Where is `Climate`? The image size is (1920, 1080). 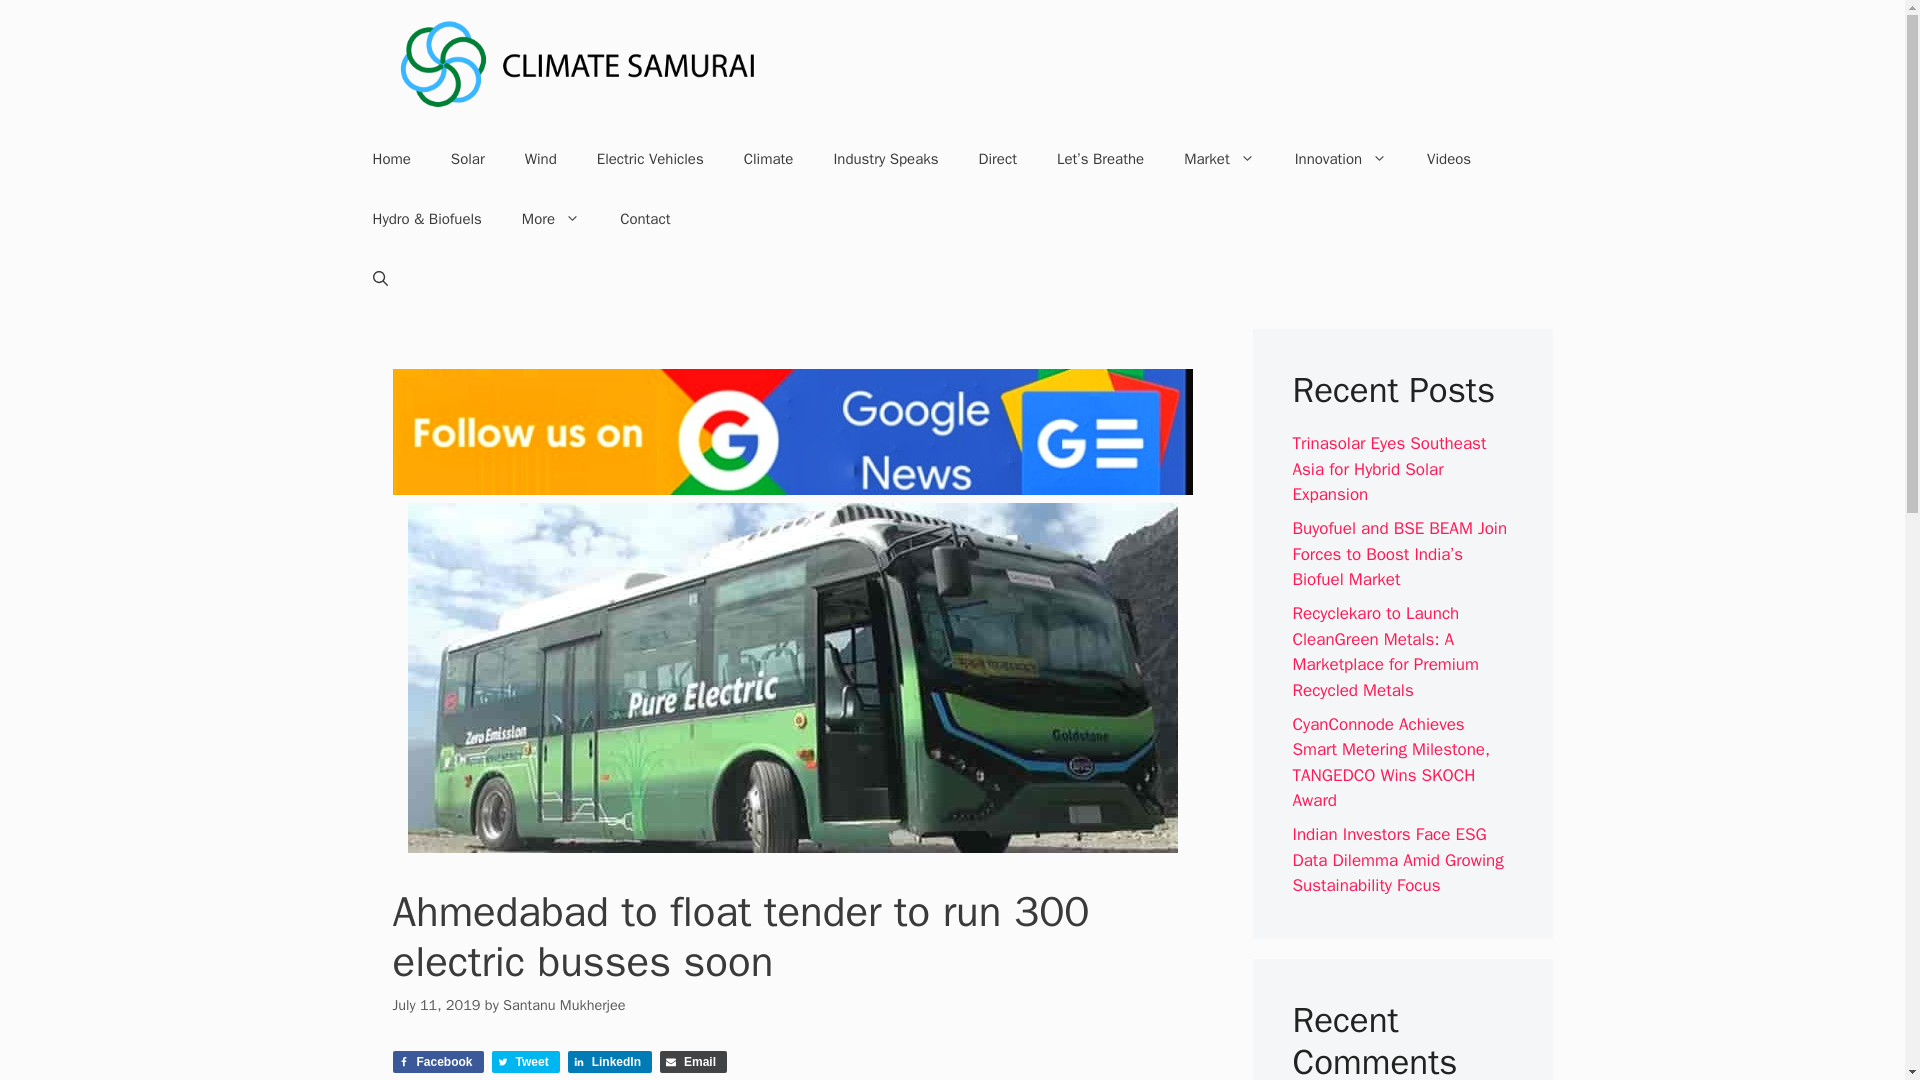
Climate is located at coordinates (768, 158).